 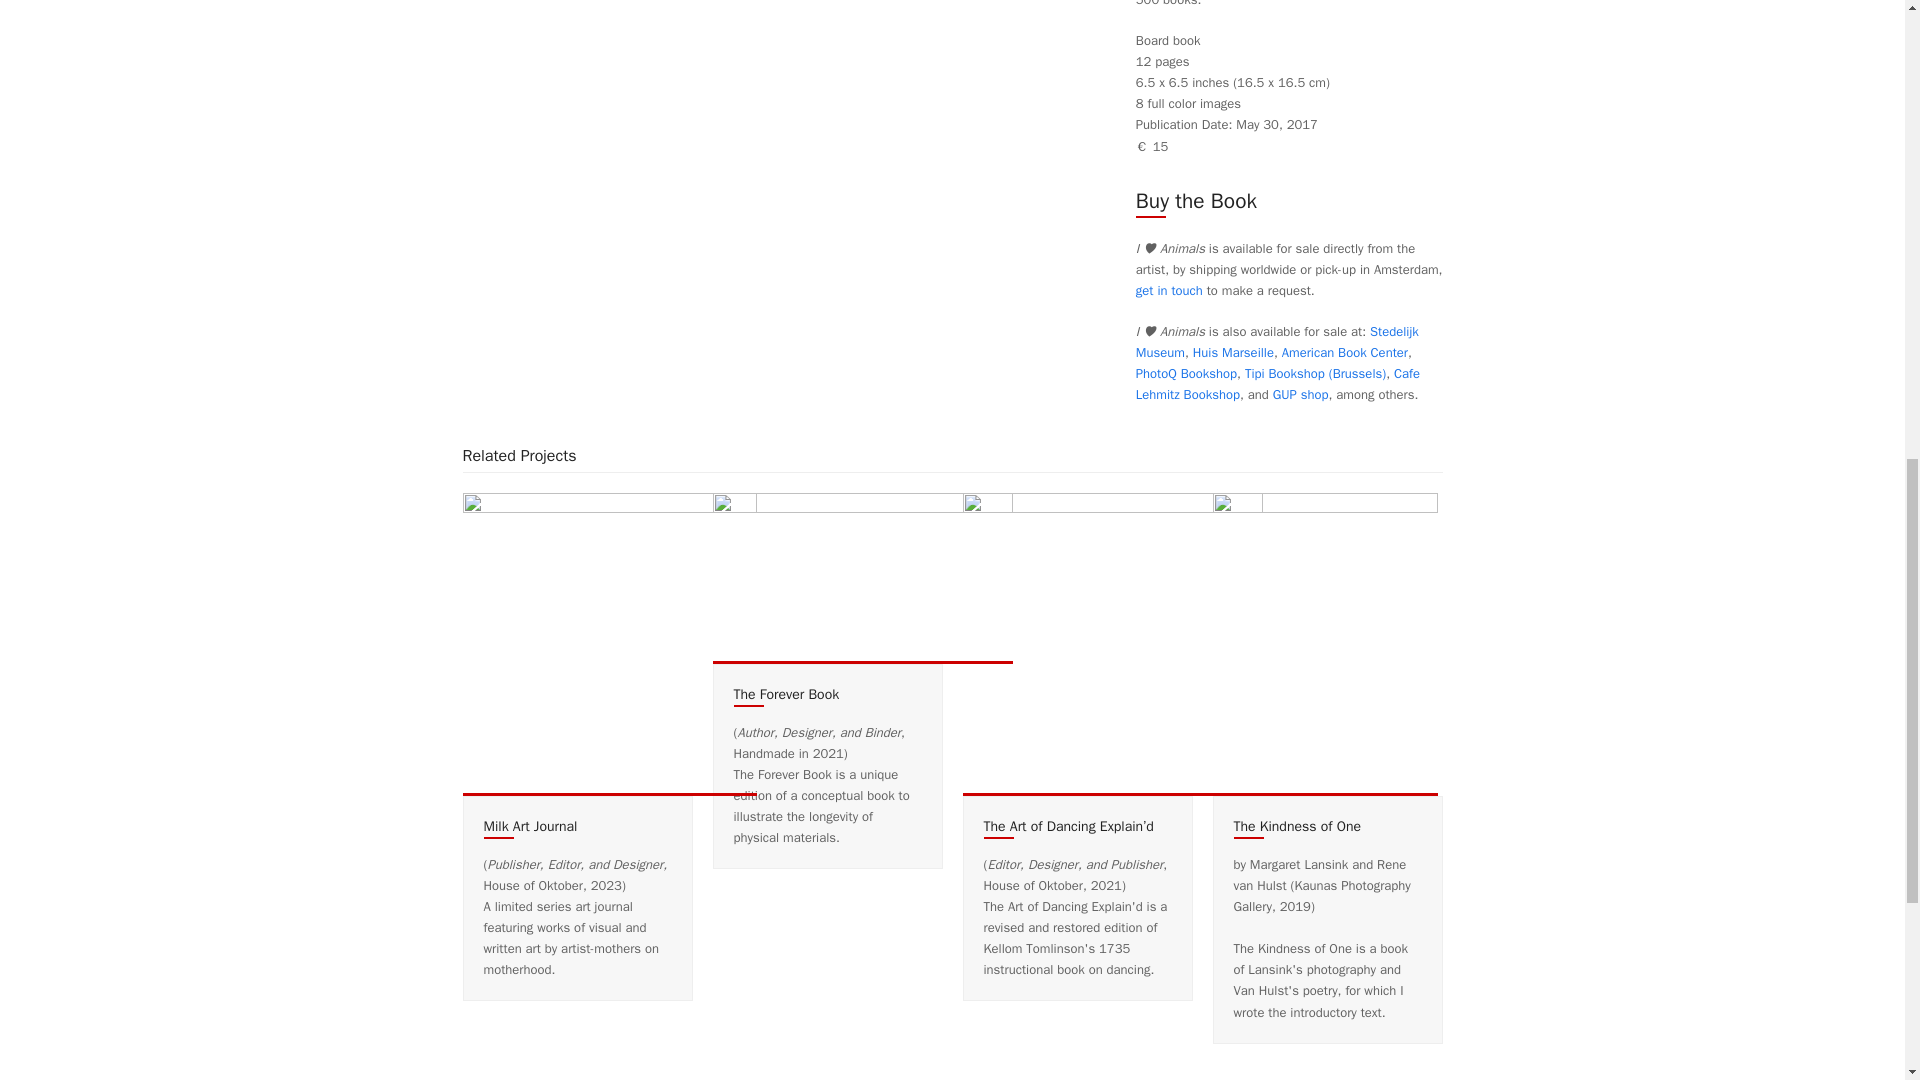 I want to click on The Forever Book, so click(x=862, y=578).